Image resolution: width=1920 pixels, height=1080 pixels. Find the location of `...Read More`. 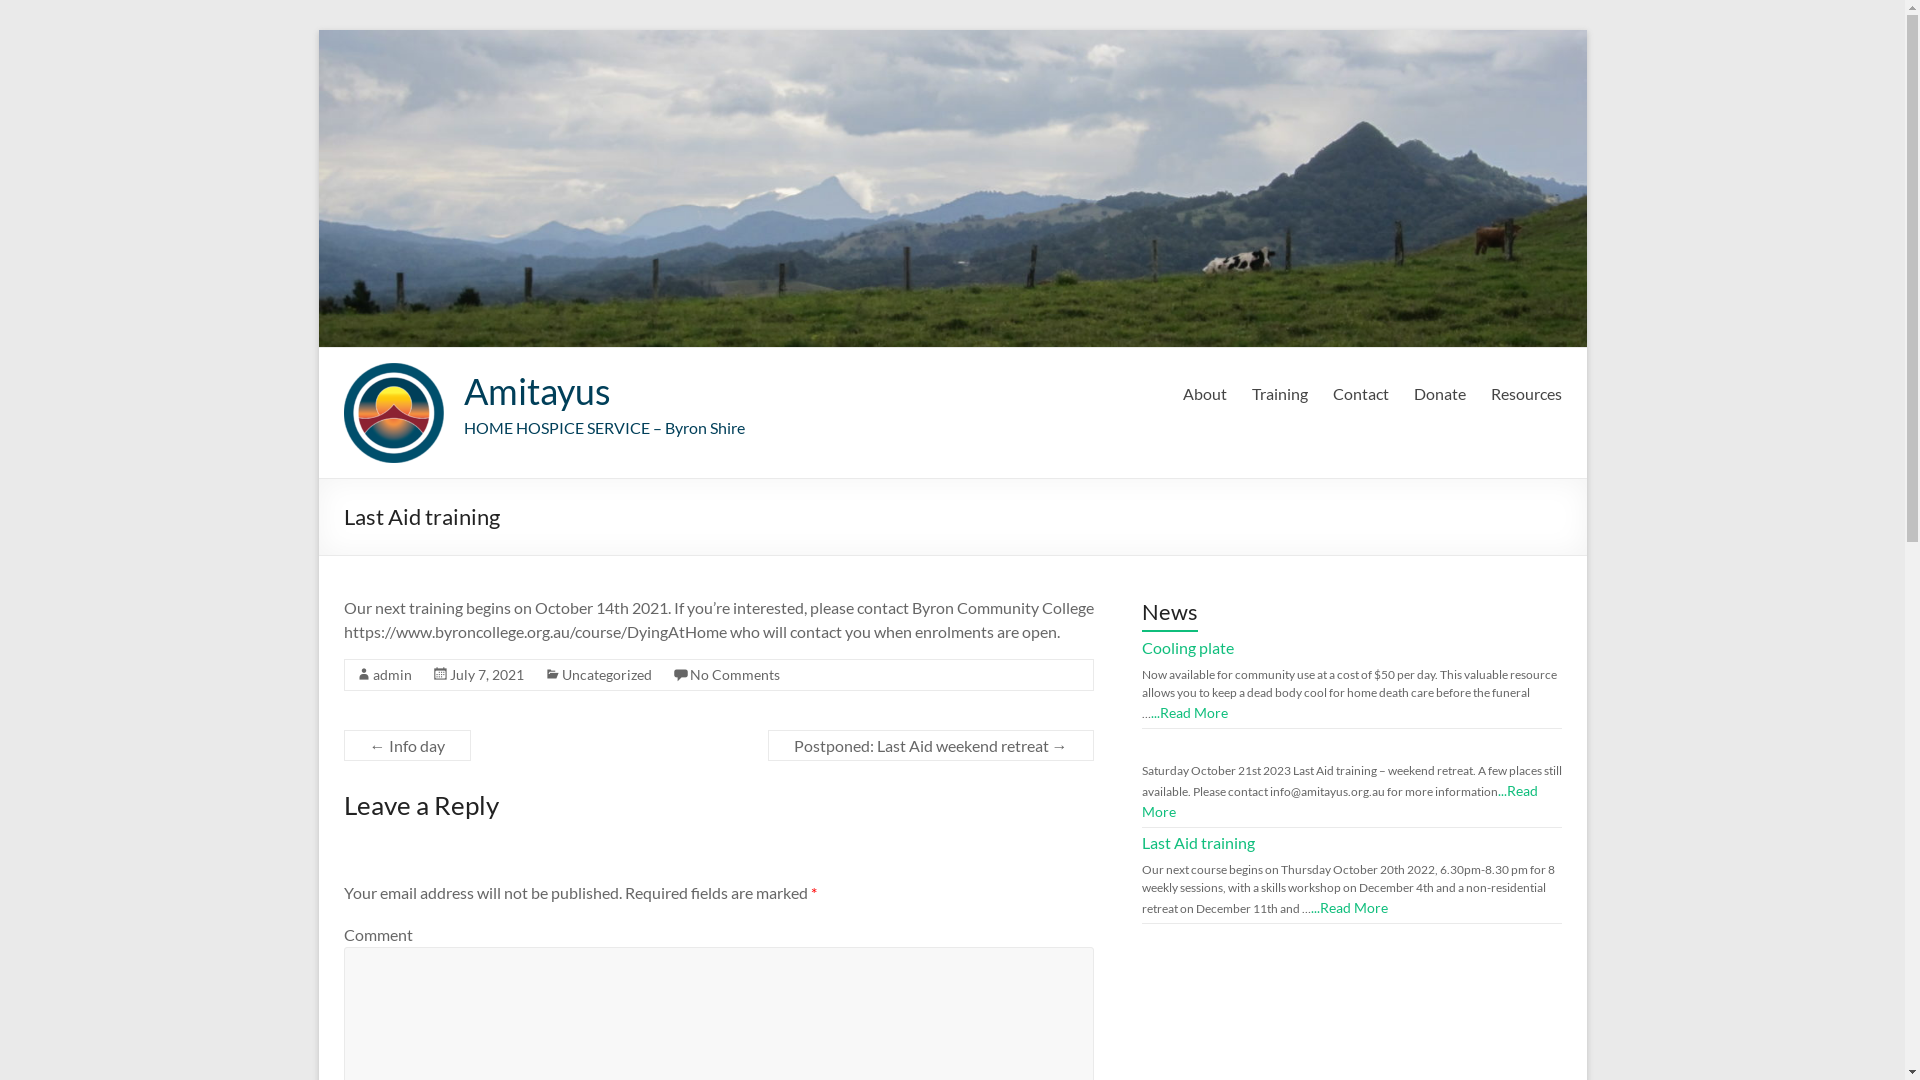

...Read More is located at coordinates (1348, 908).